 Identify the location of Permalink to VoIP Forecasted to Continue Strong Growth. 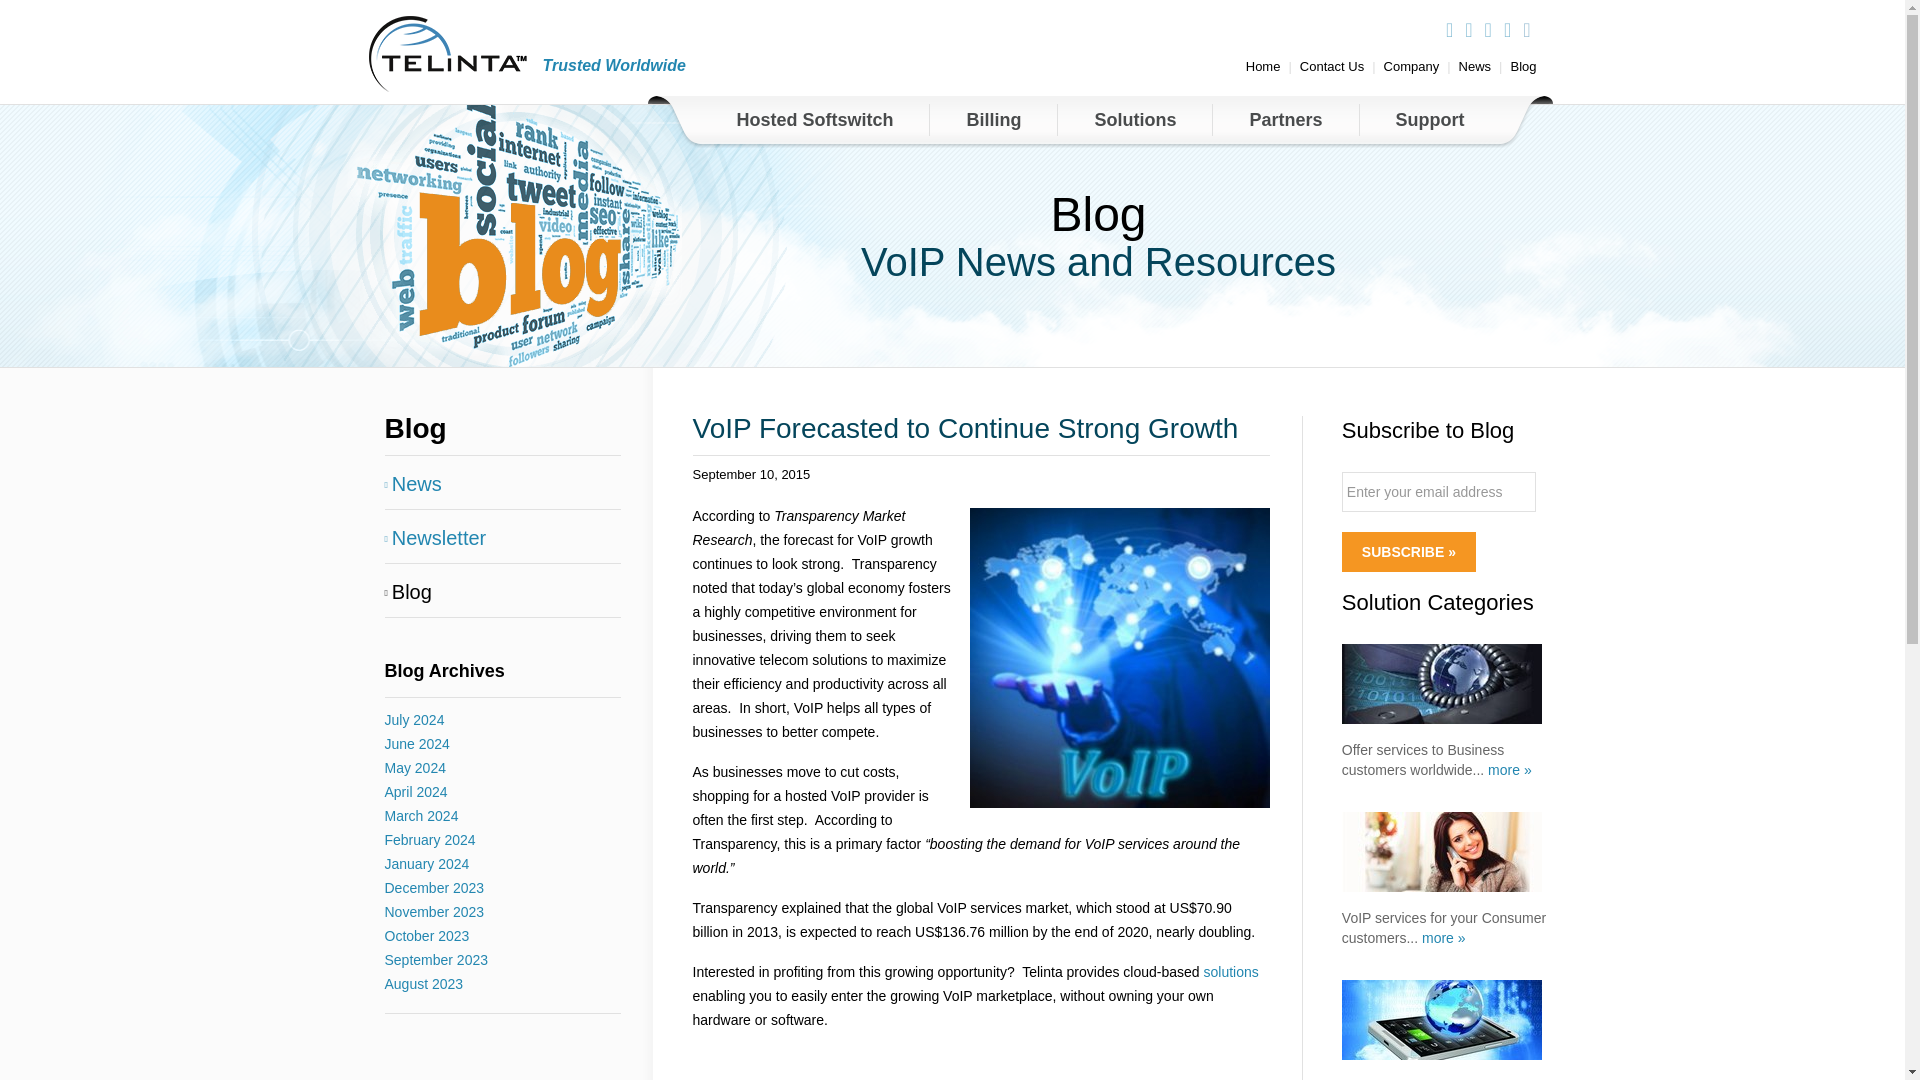
(750, 474).